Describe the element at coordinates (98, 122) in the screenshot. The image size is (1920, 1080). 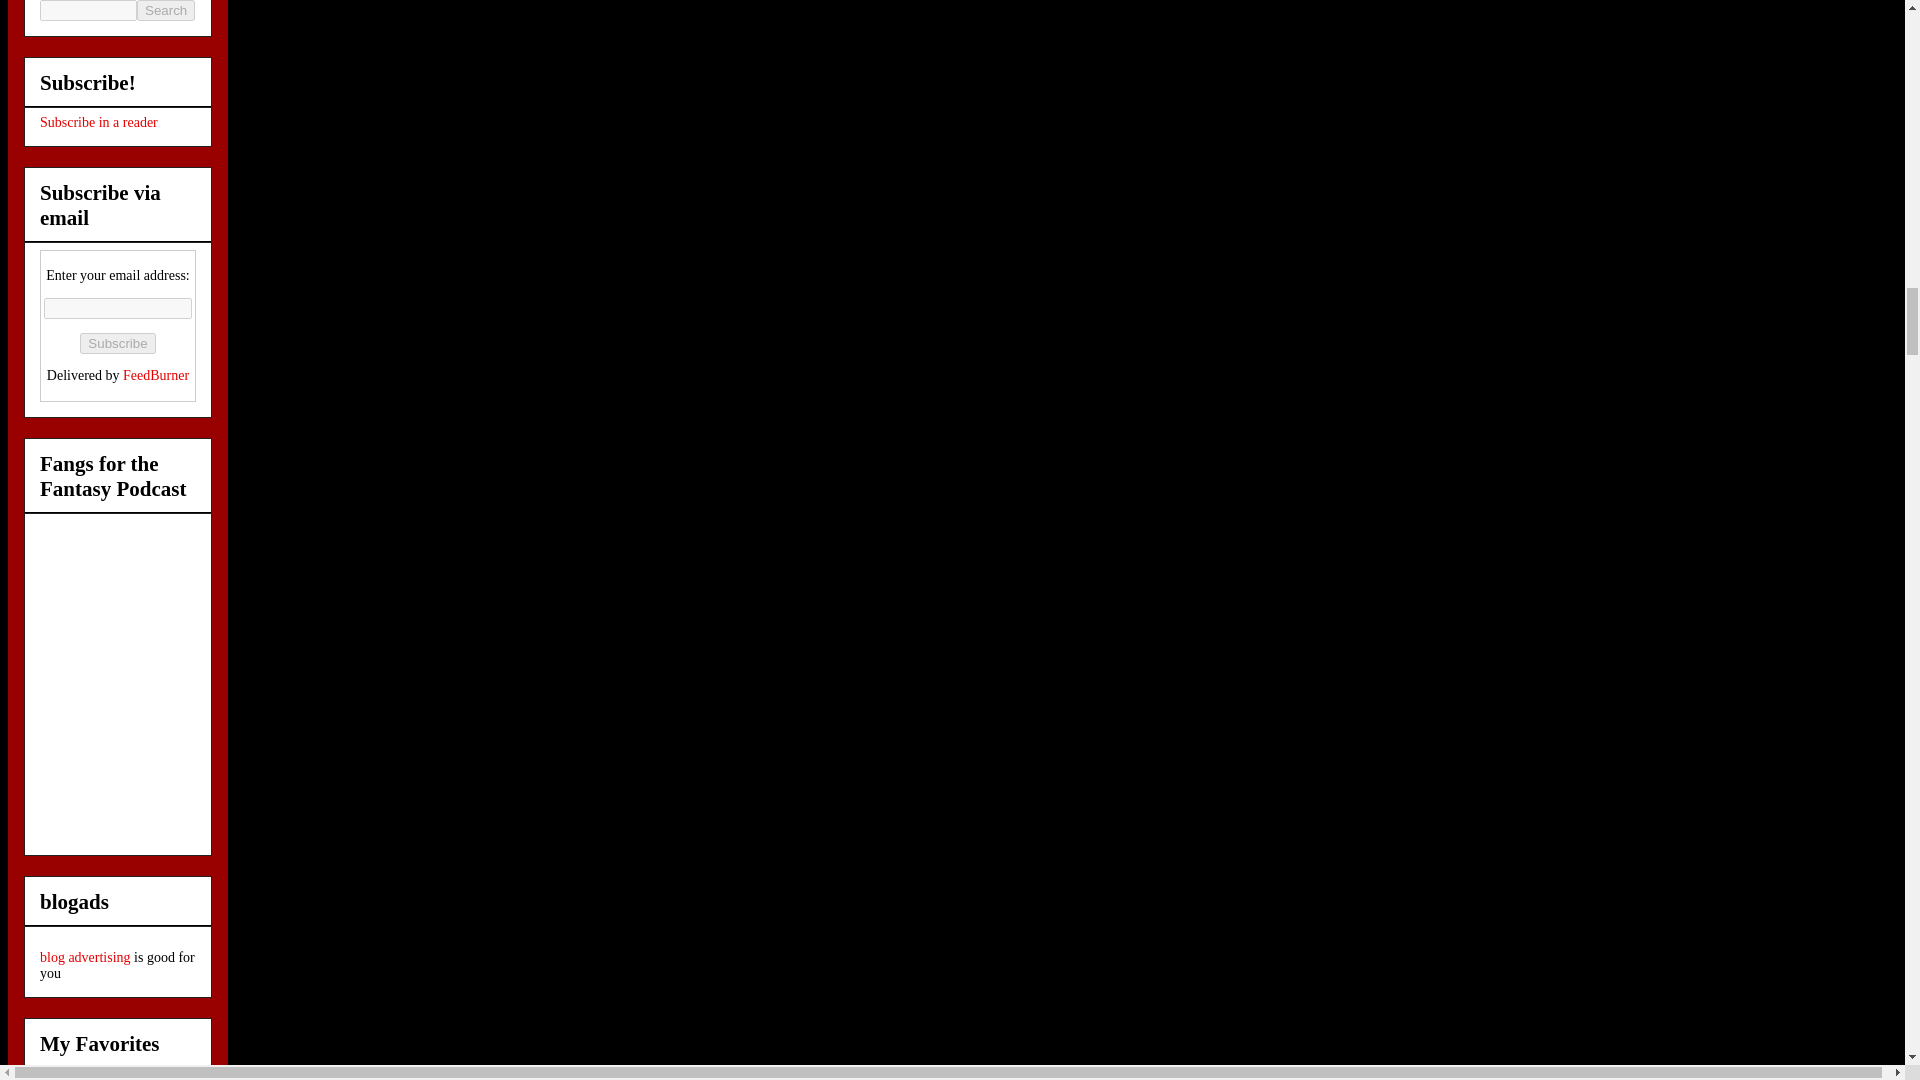
I see `Subscribe to my feed` at that location.